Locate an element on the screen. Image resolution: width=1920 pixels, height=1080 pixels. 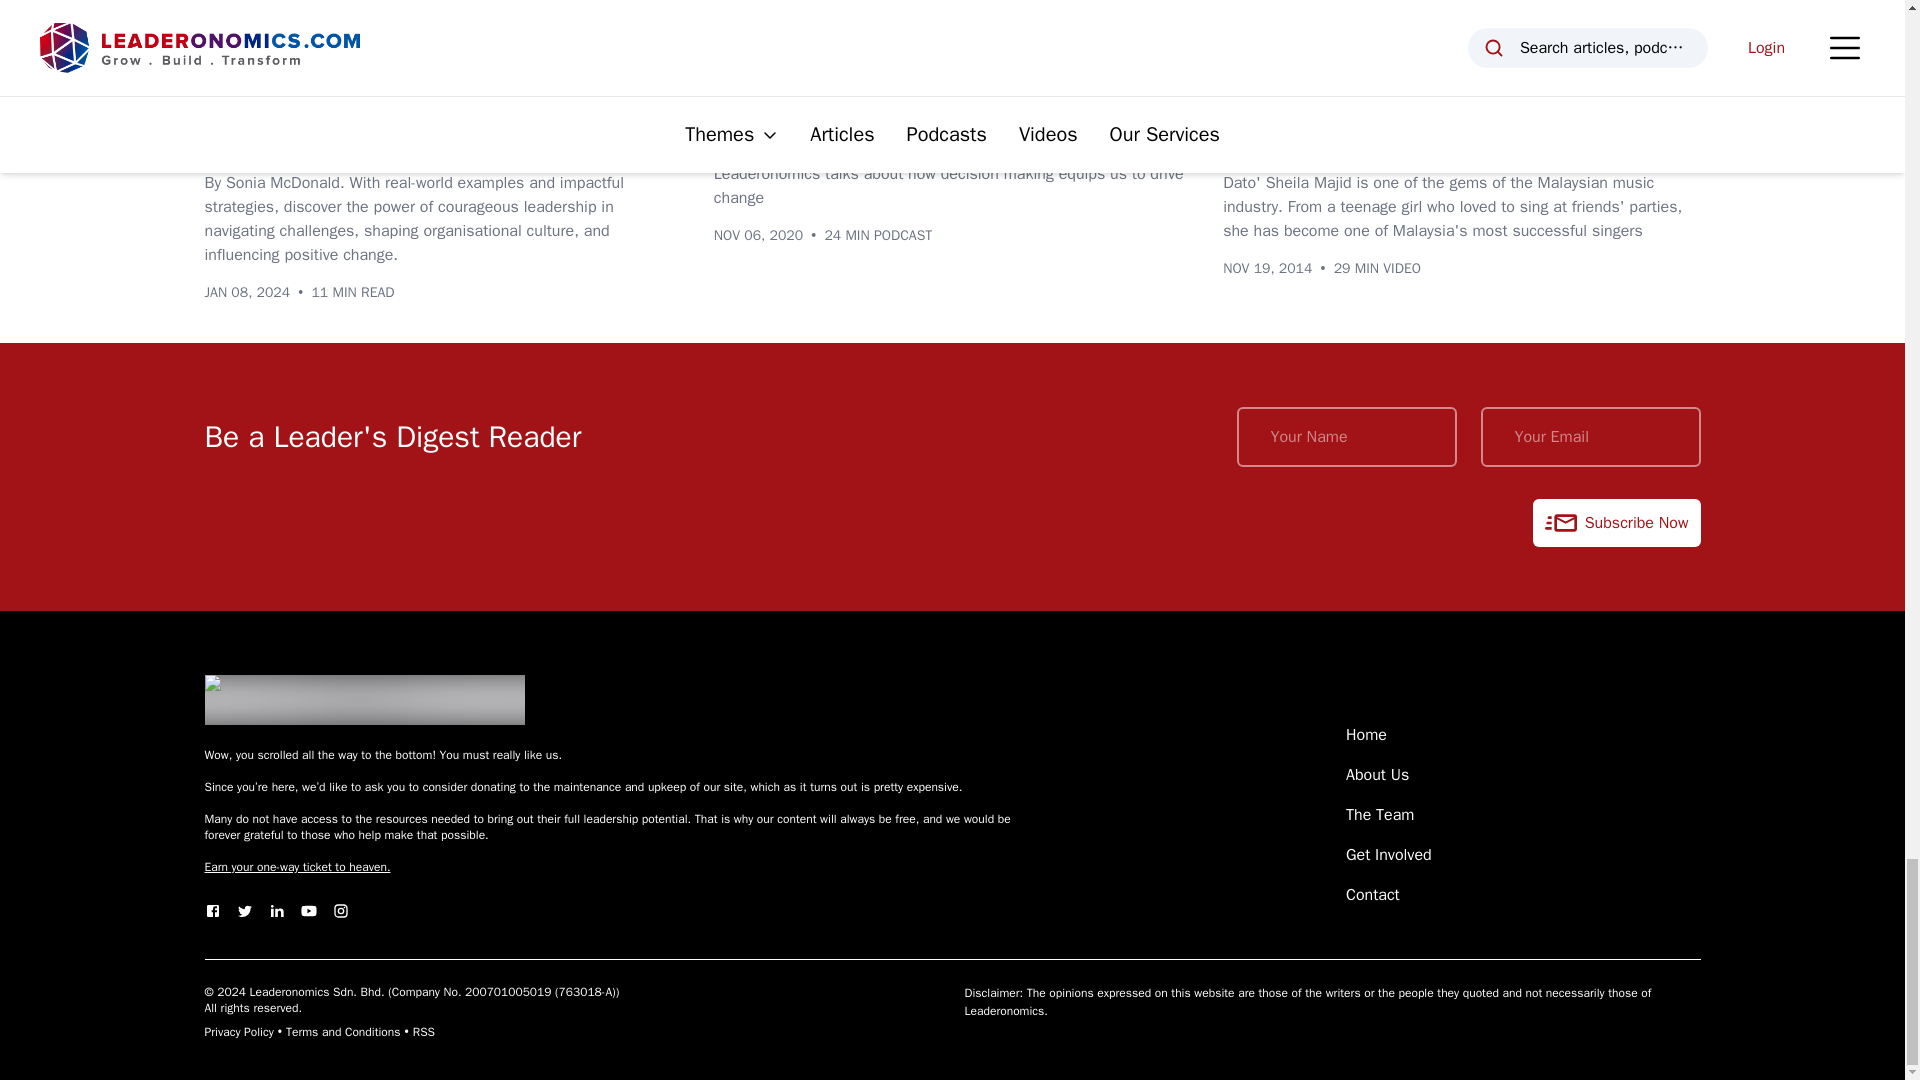
Leadership is located at coordinates (855, 64).